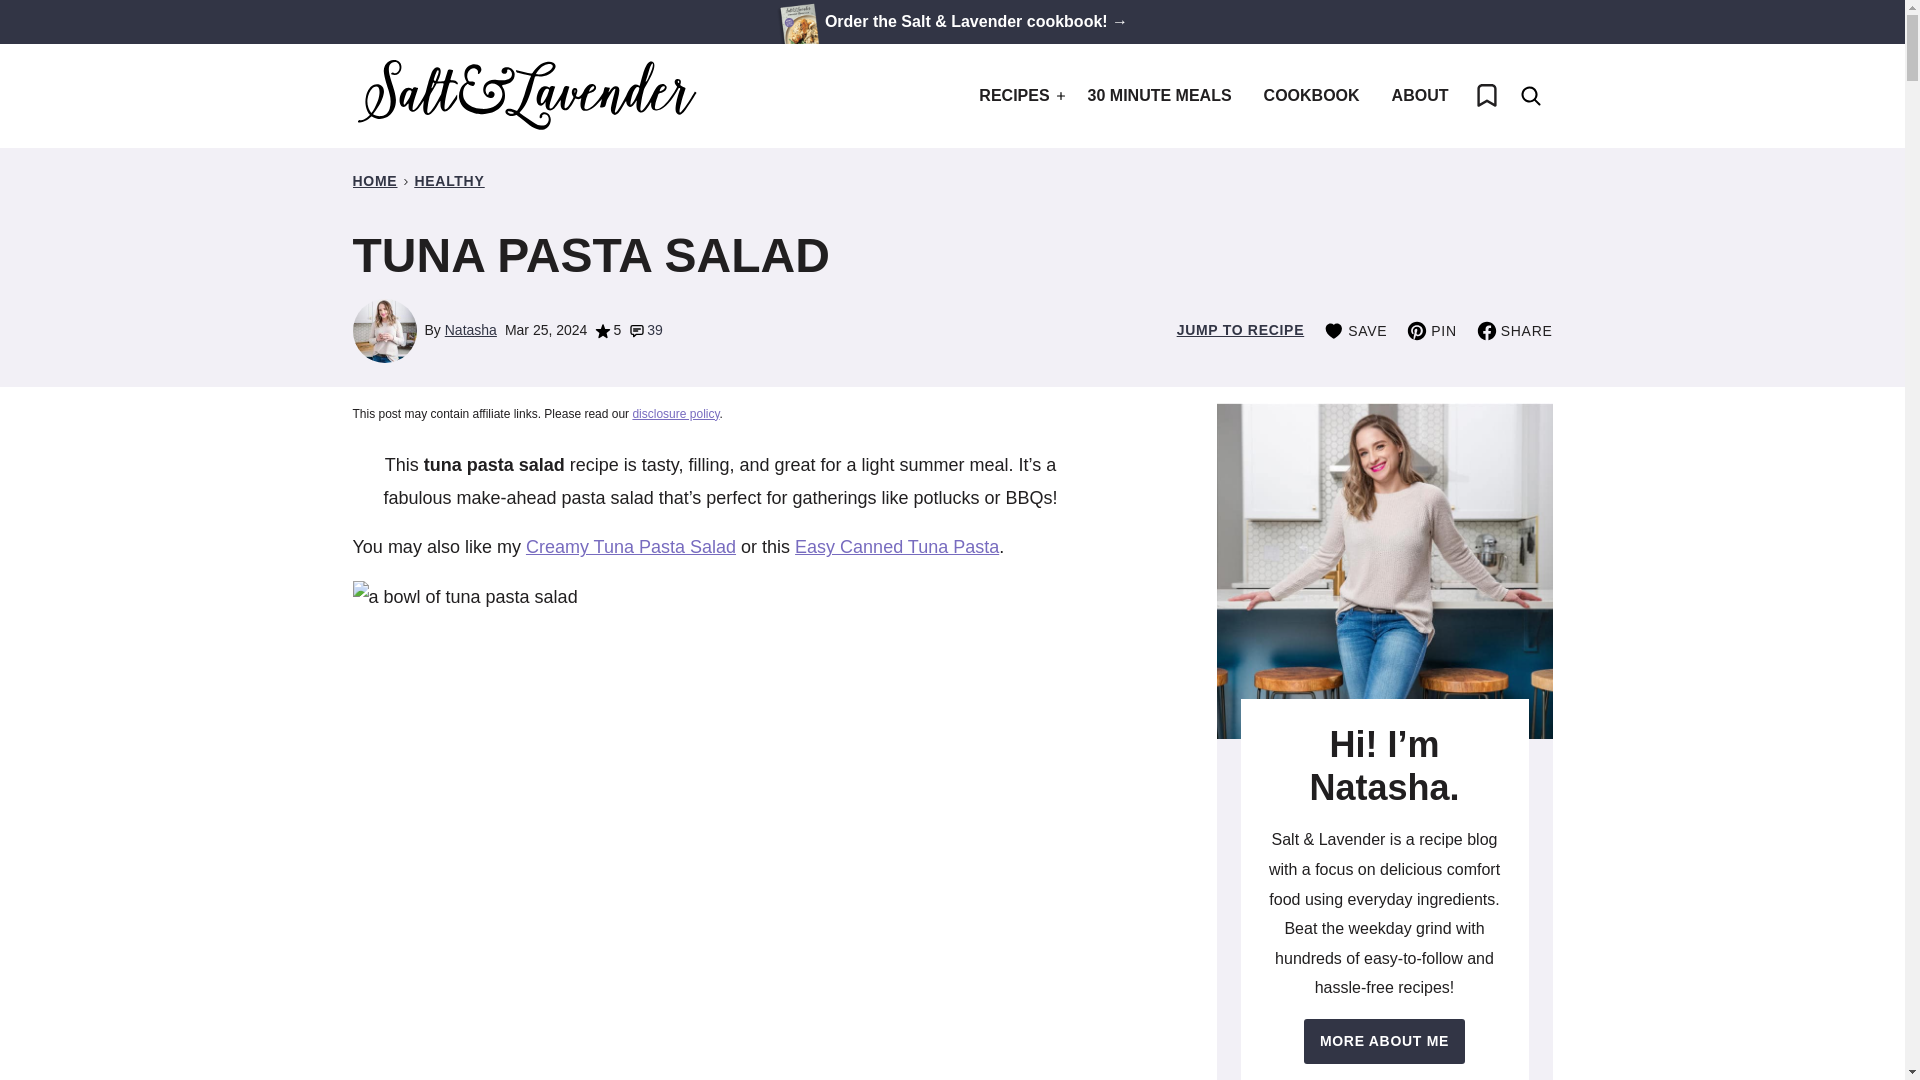 This screenshot has width=1920, height=1080. What do you see at coordinates (1160, 96) in the screenshot?
I see `30 MINUTE MEALS` at bounding box center [1160, 96].